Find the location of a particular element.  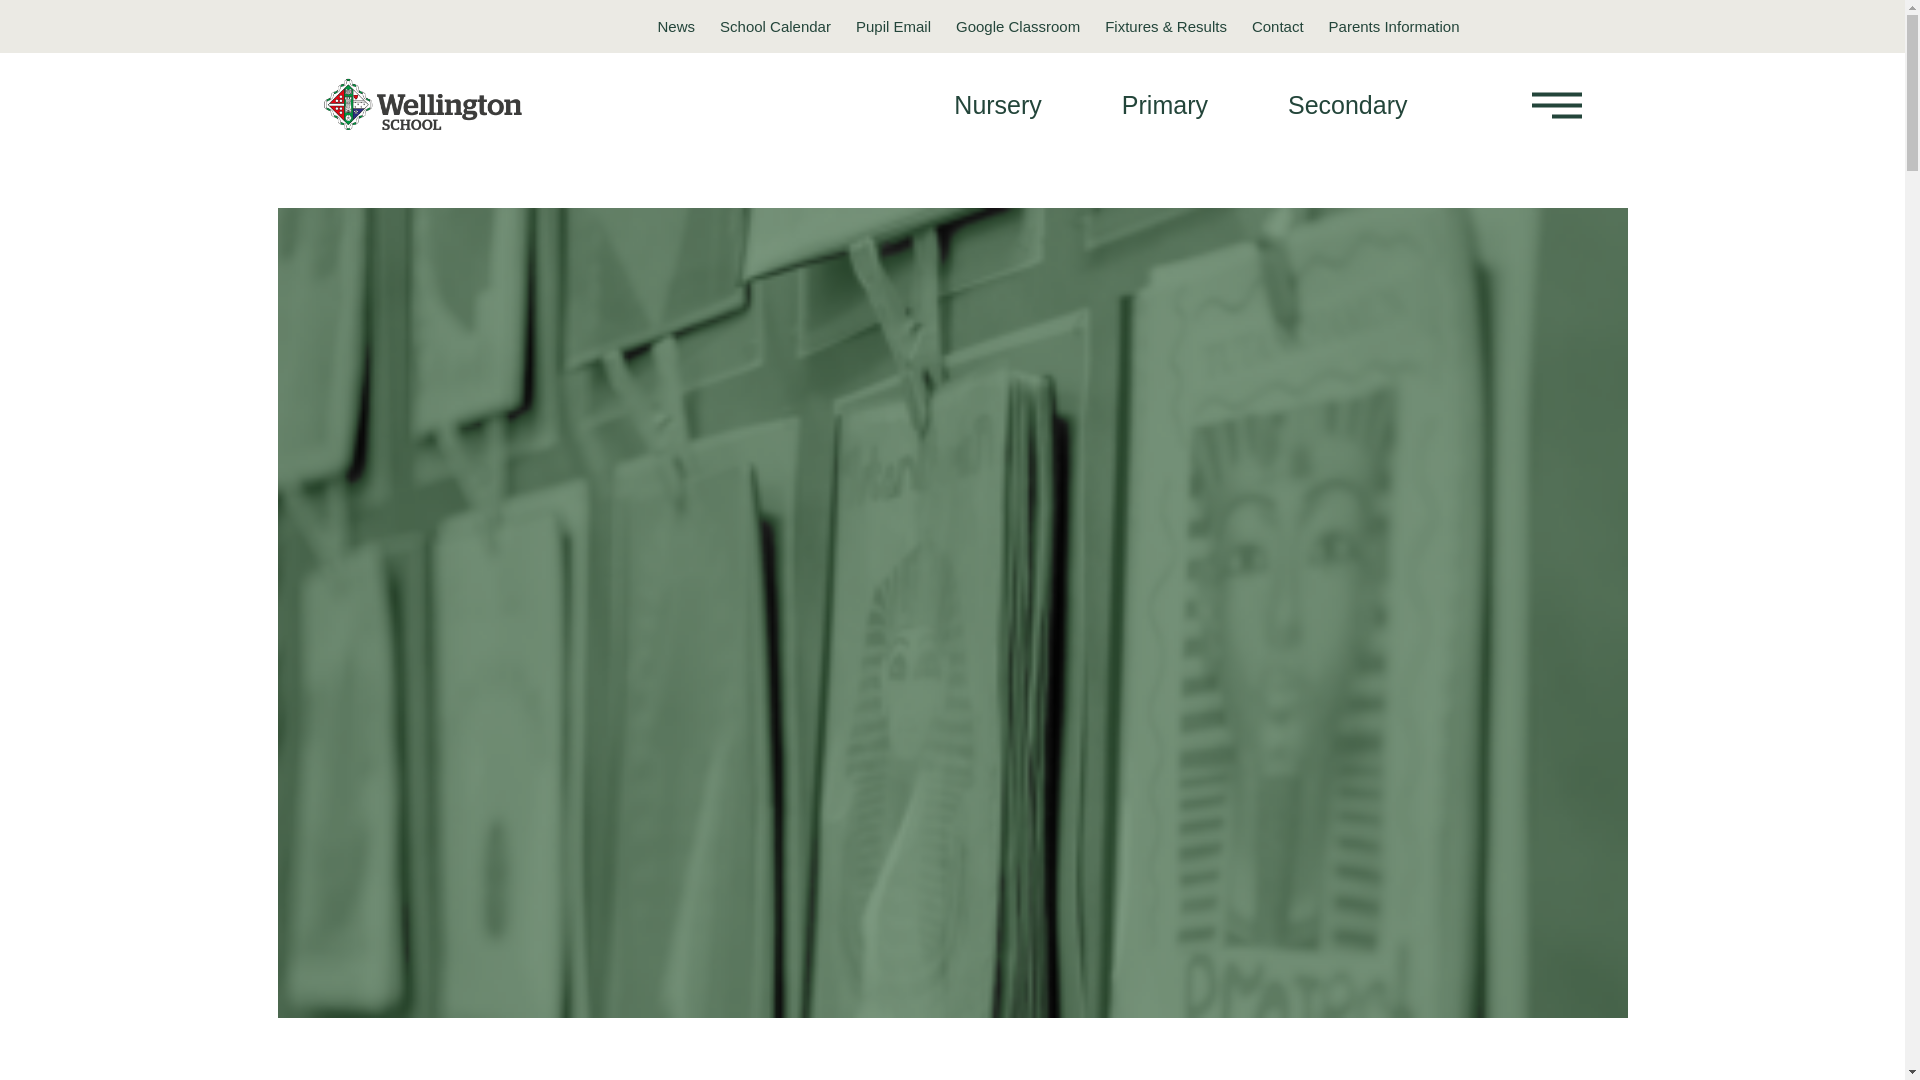

Pupil Email is located at coordinates (894, 26).